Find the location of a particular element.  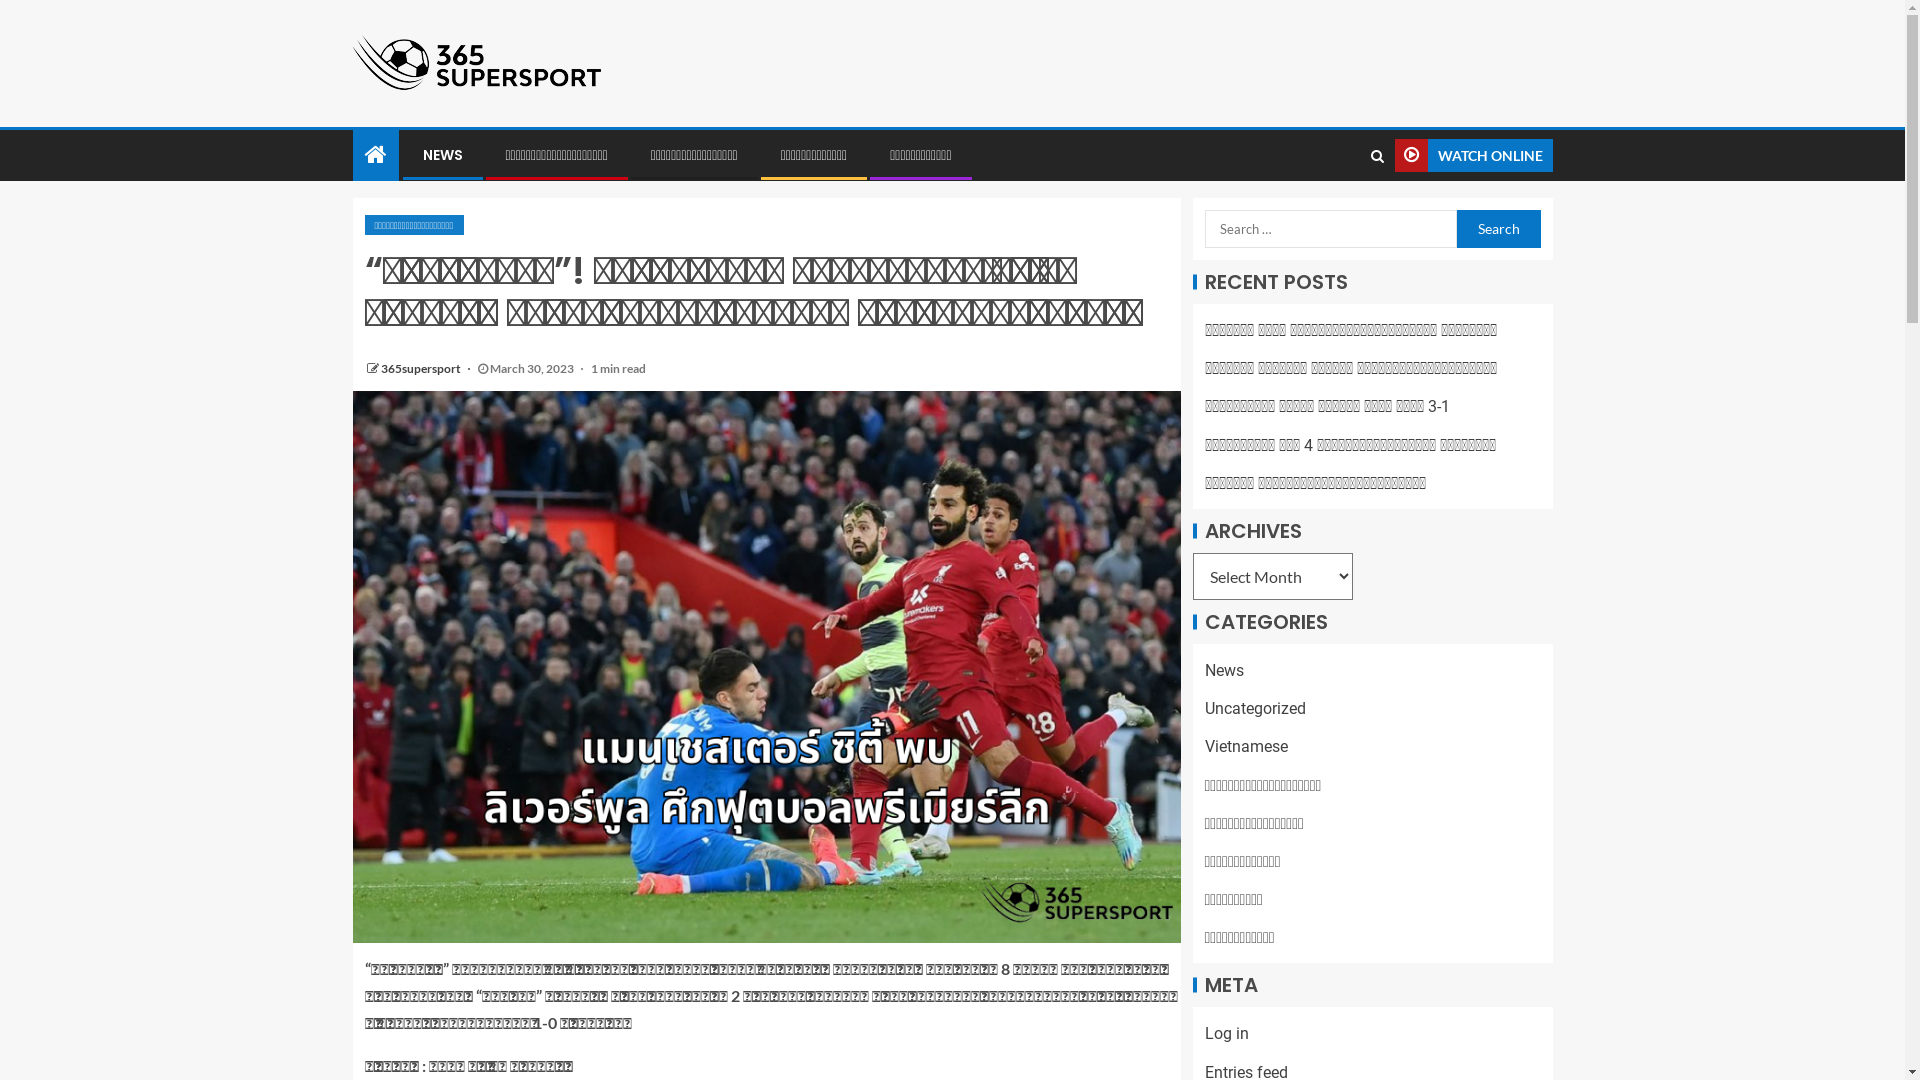

NEWS is located at coordinates (442, 155).